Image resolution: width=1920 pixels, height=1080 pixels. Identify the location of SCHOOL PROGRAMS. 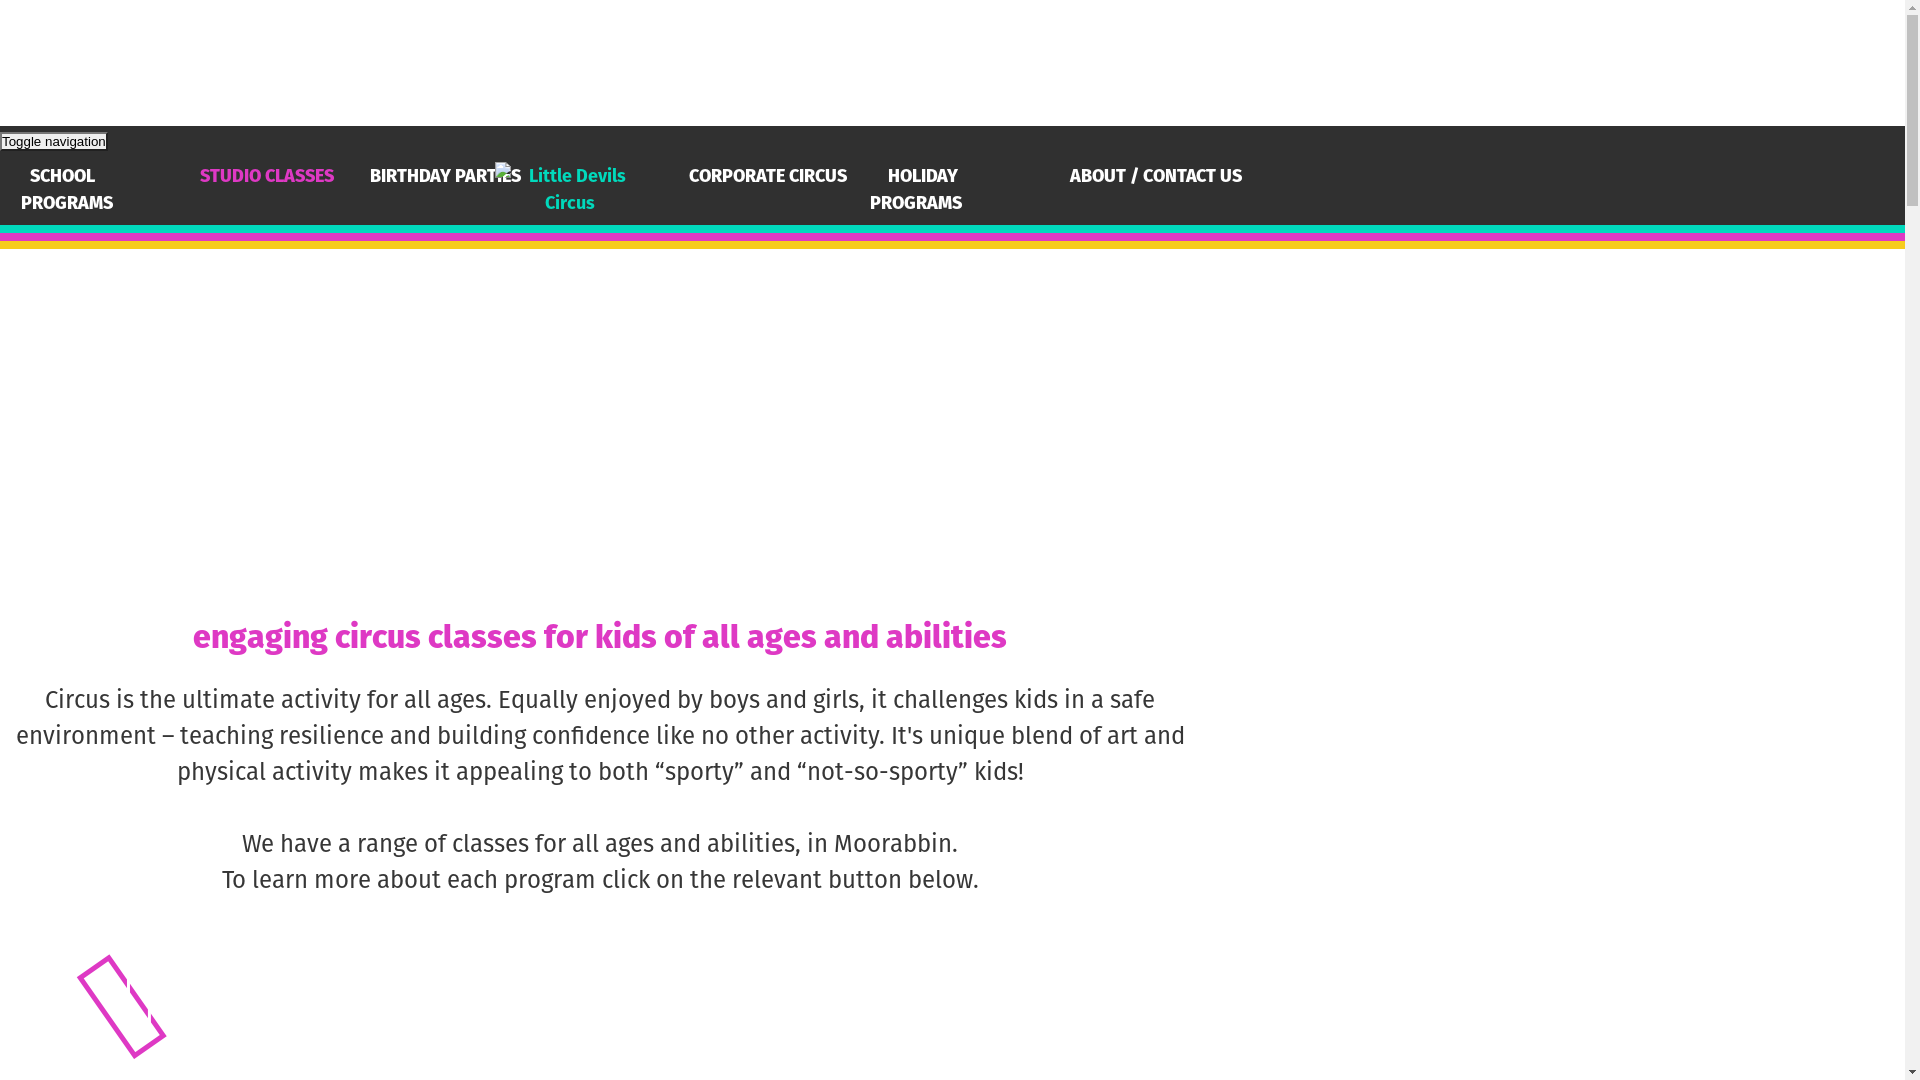
(72, 189).